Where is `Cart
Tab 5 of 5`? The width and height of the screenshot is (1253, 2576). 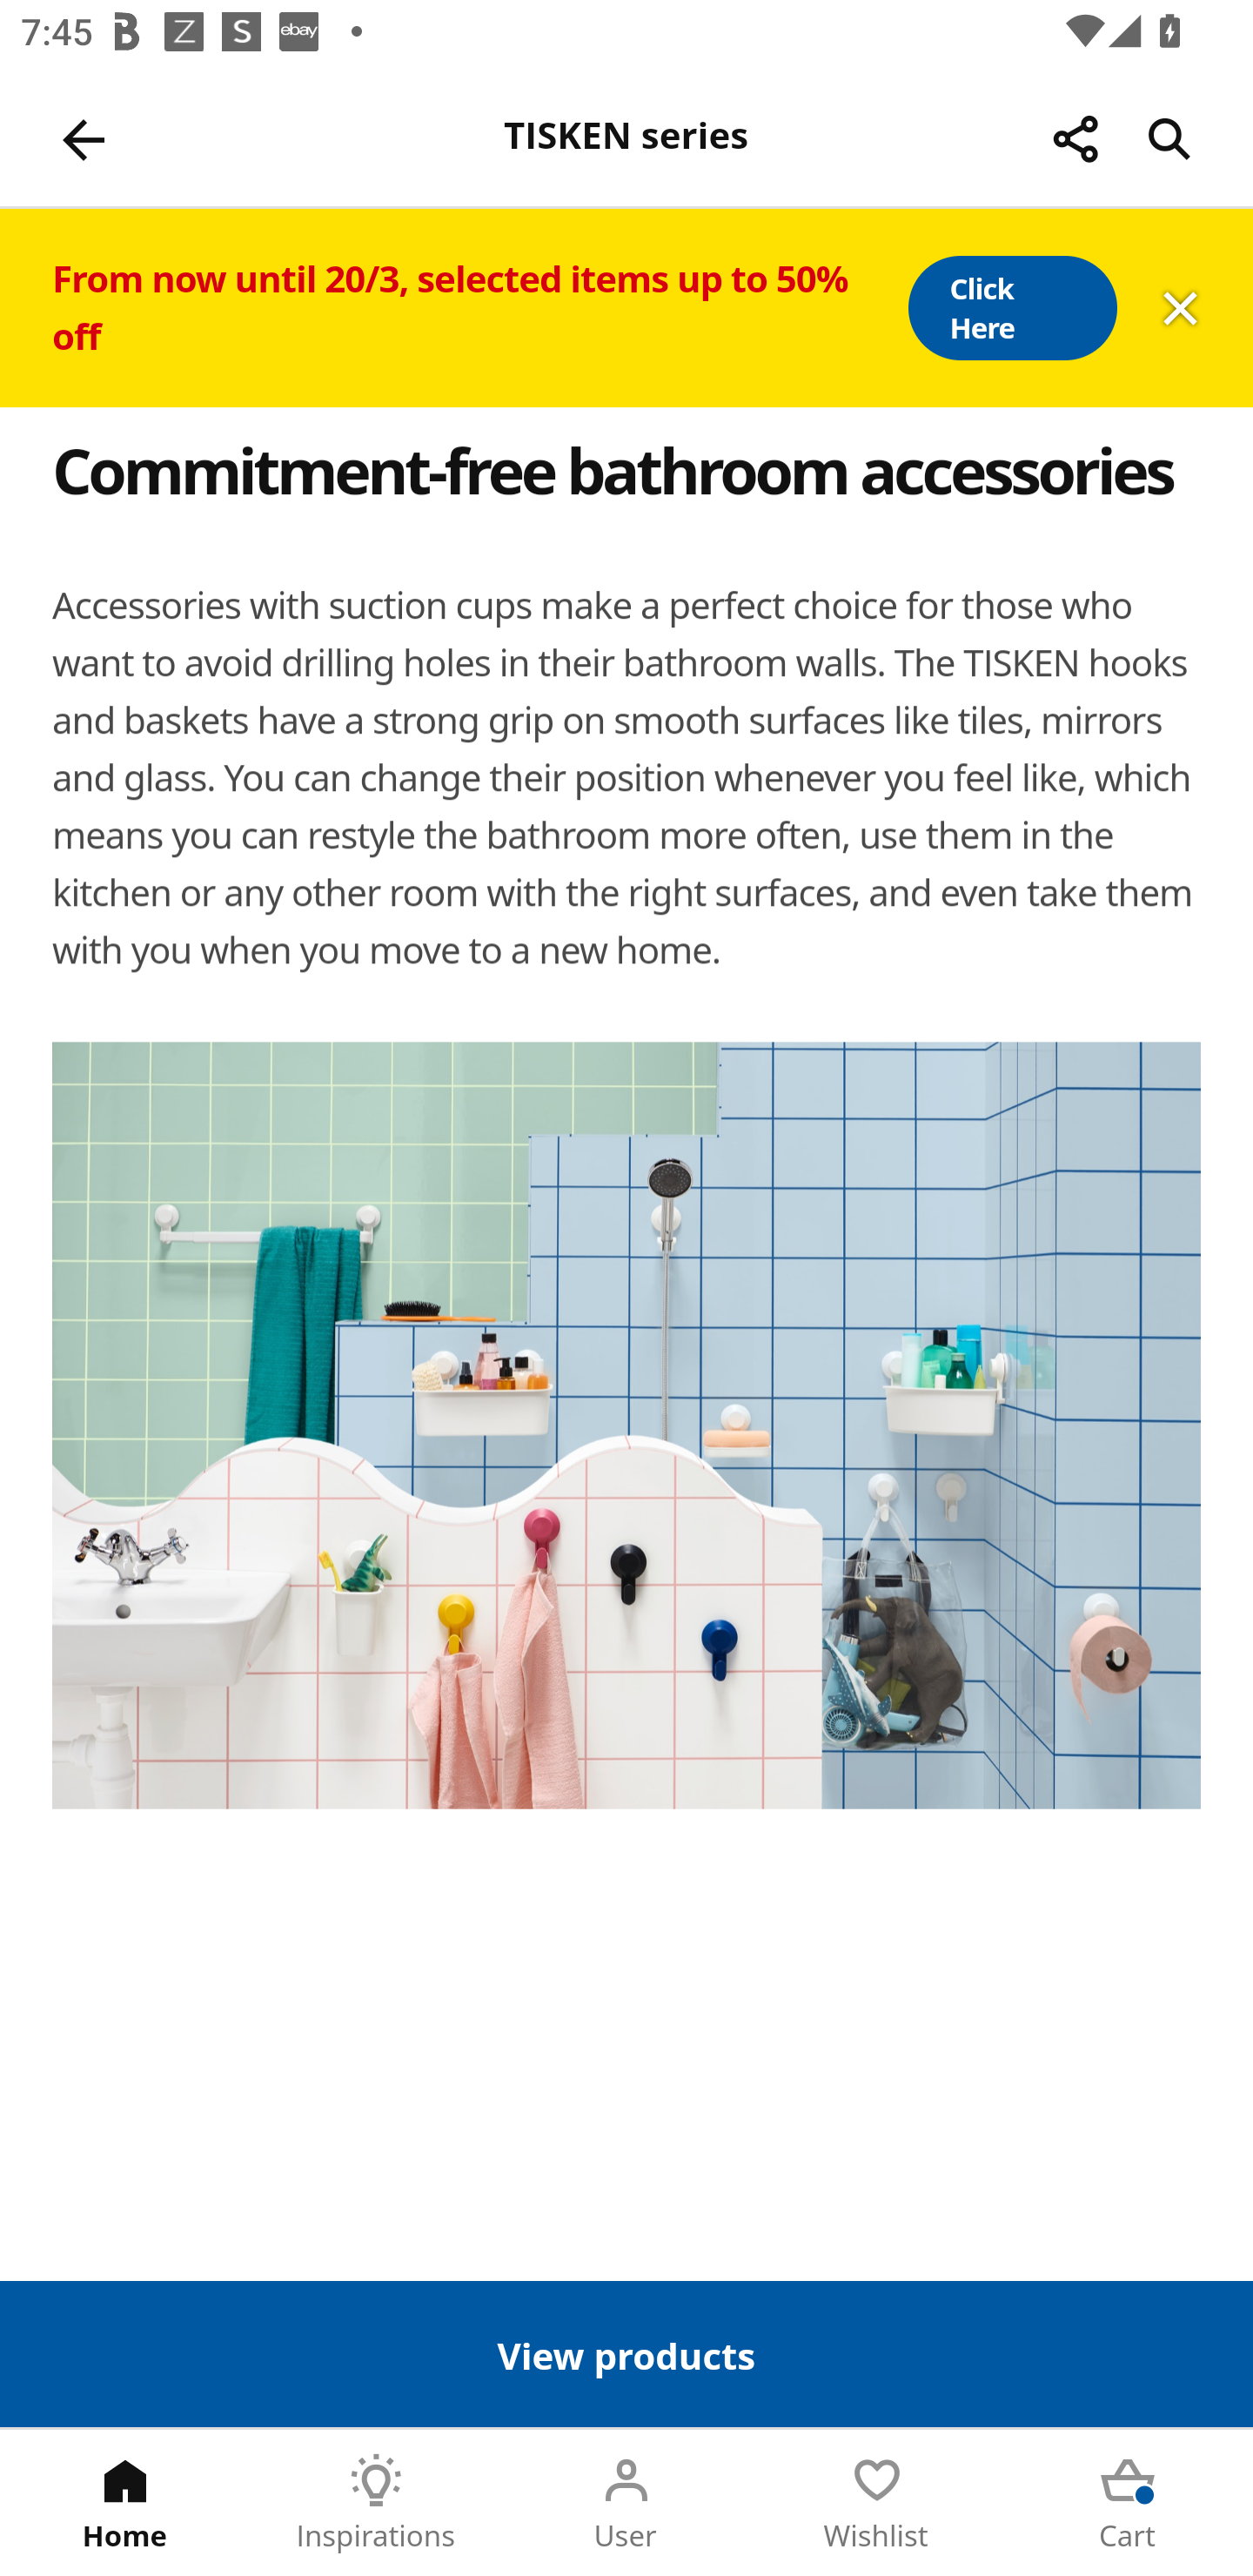
Cart
Tab 5 of 5 is located at coordinates (1128, 2503).